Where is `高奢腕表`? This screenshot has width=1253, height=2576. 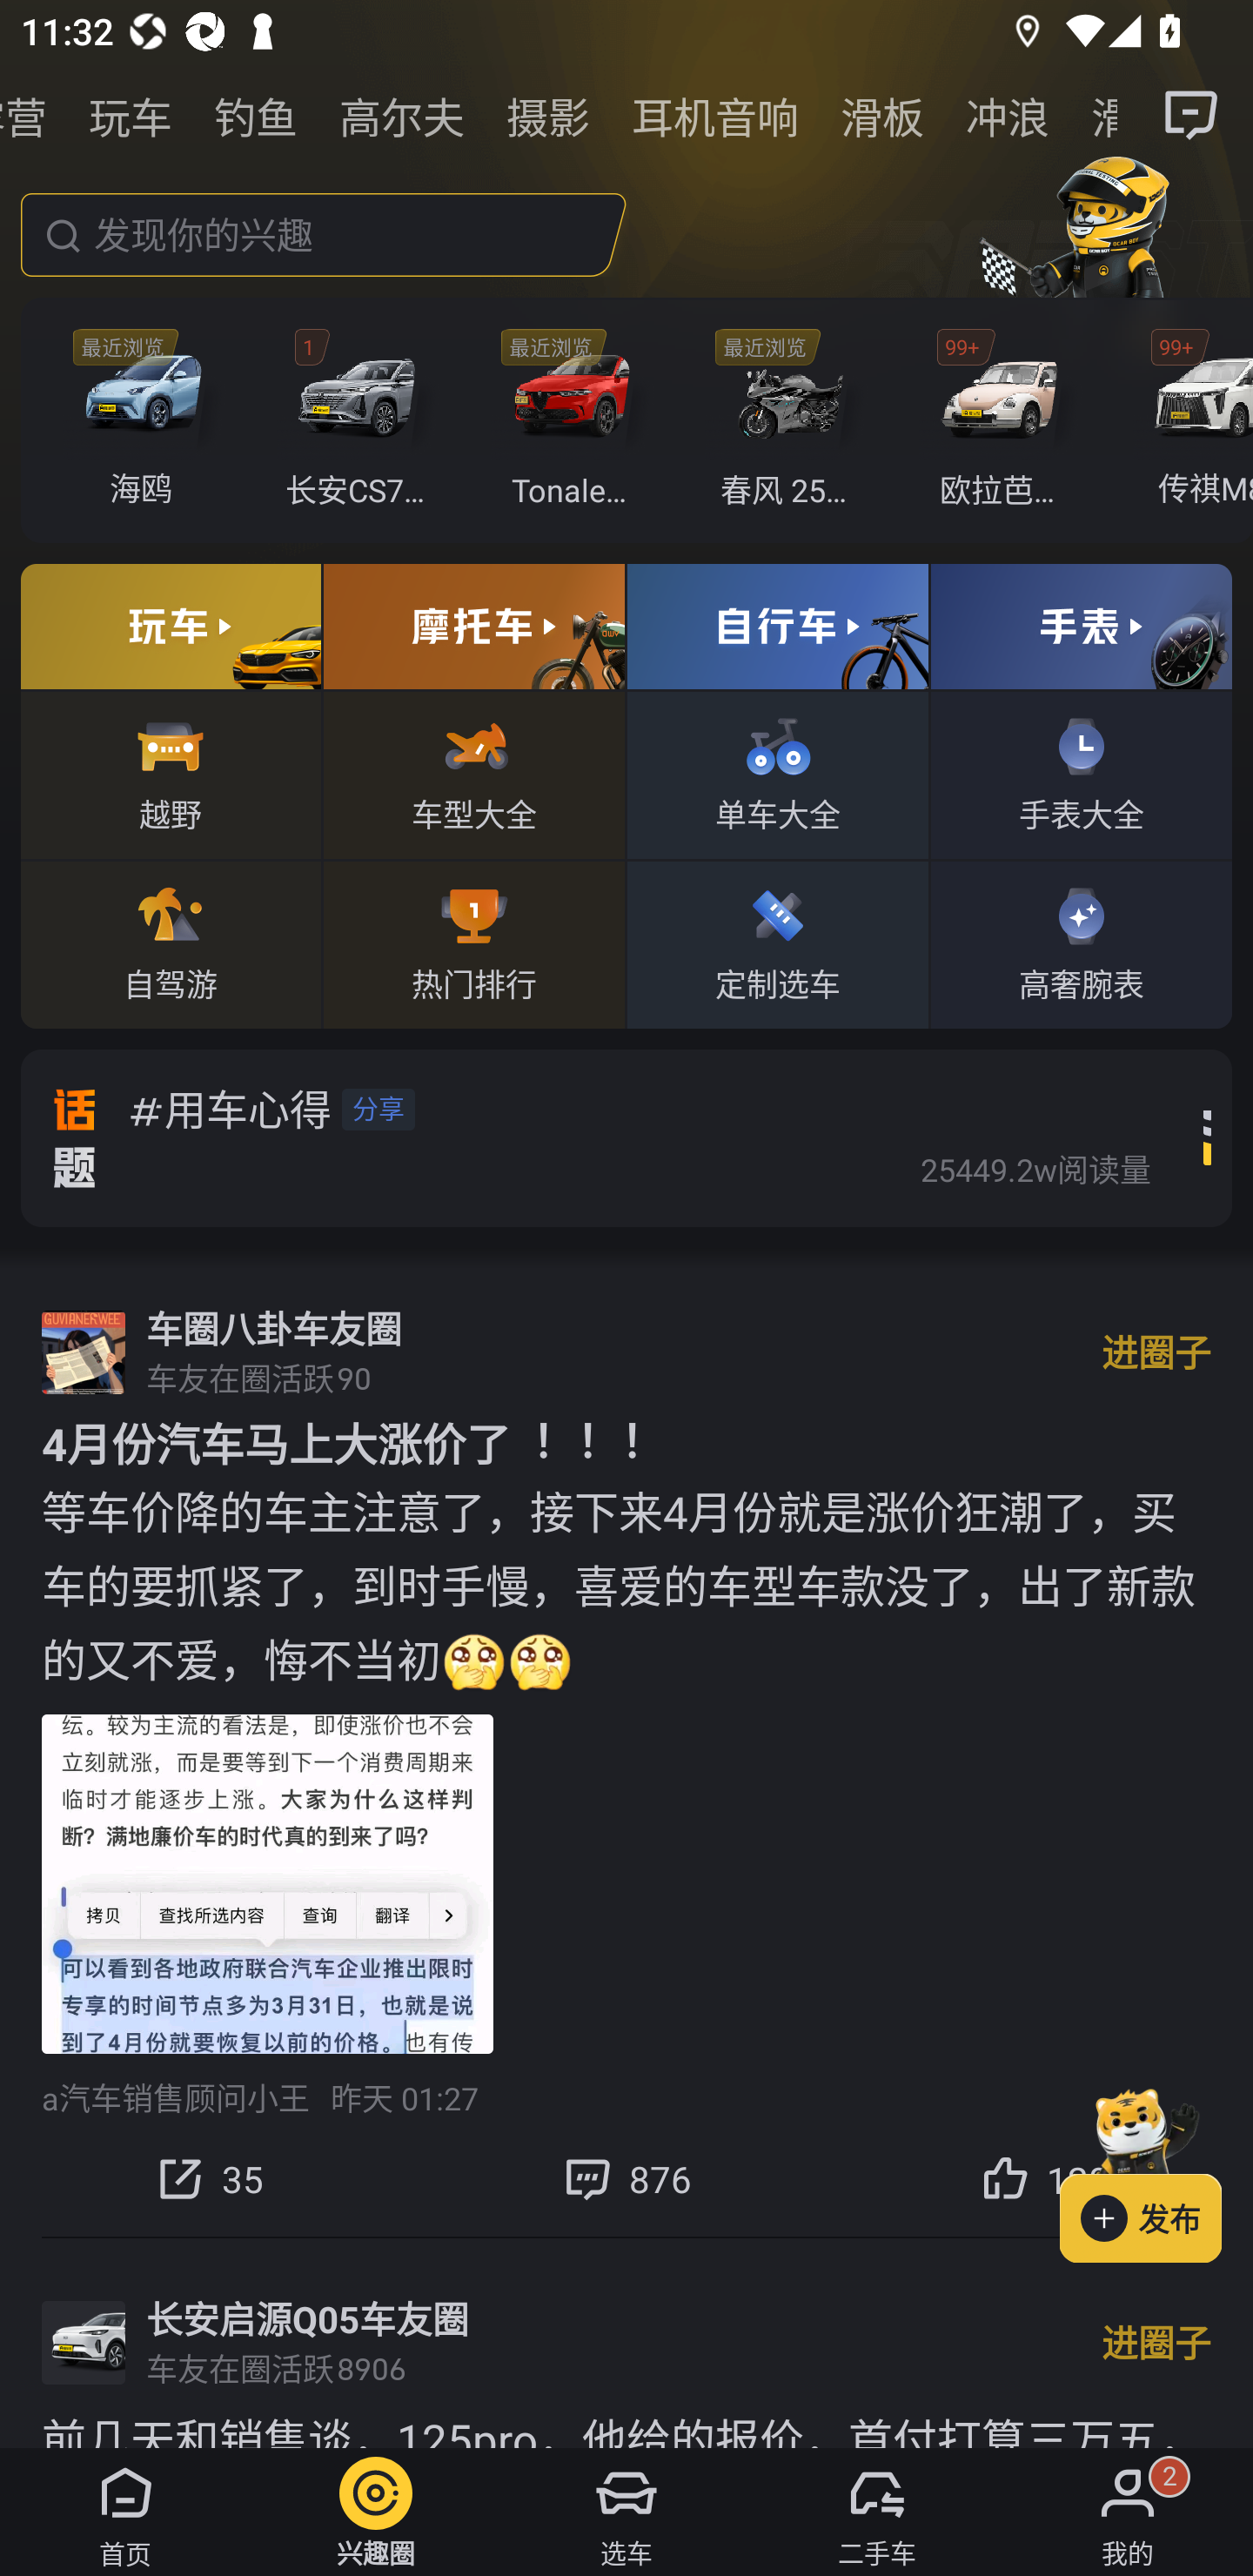 高奢腕表 is located at coordinates (1081, 943).